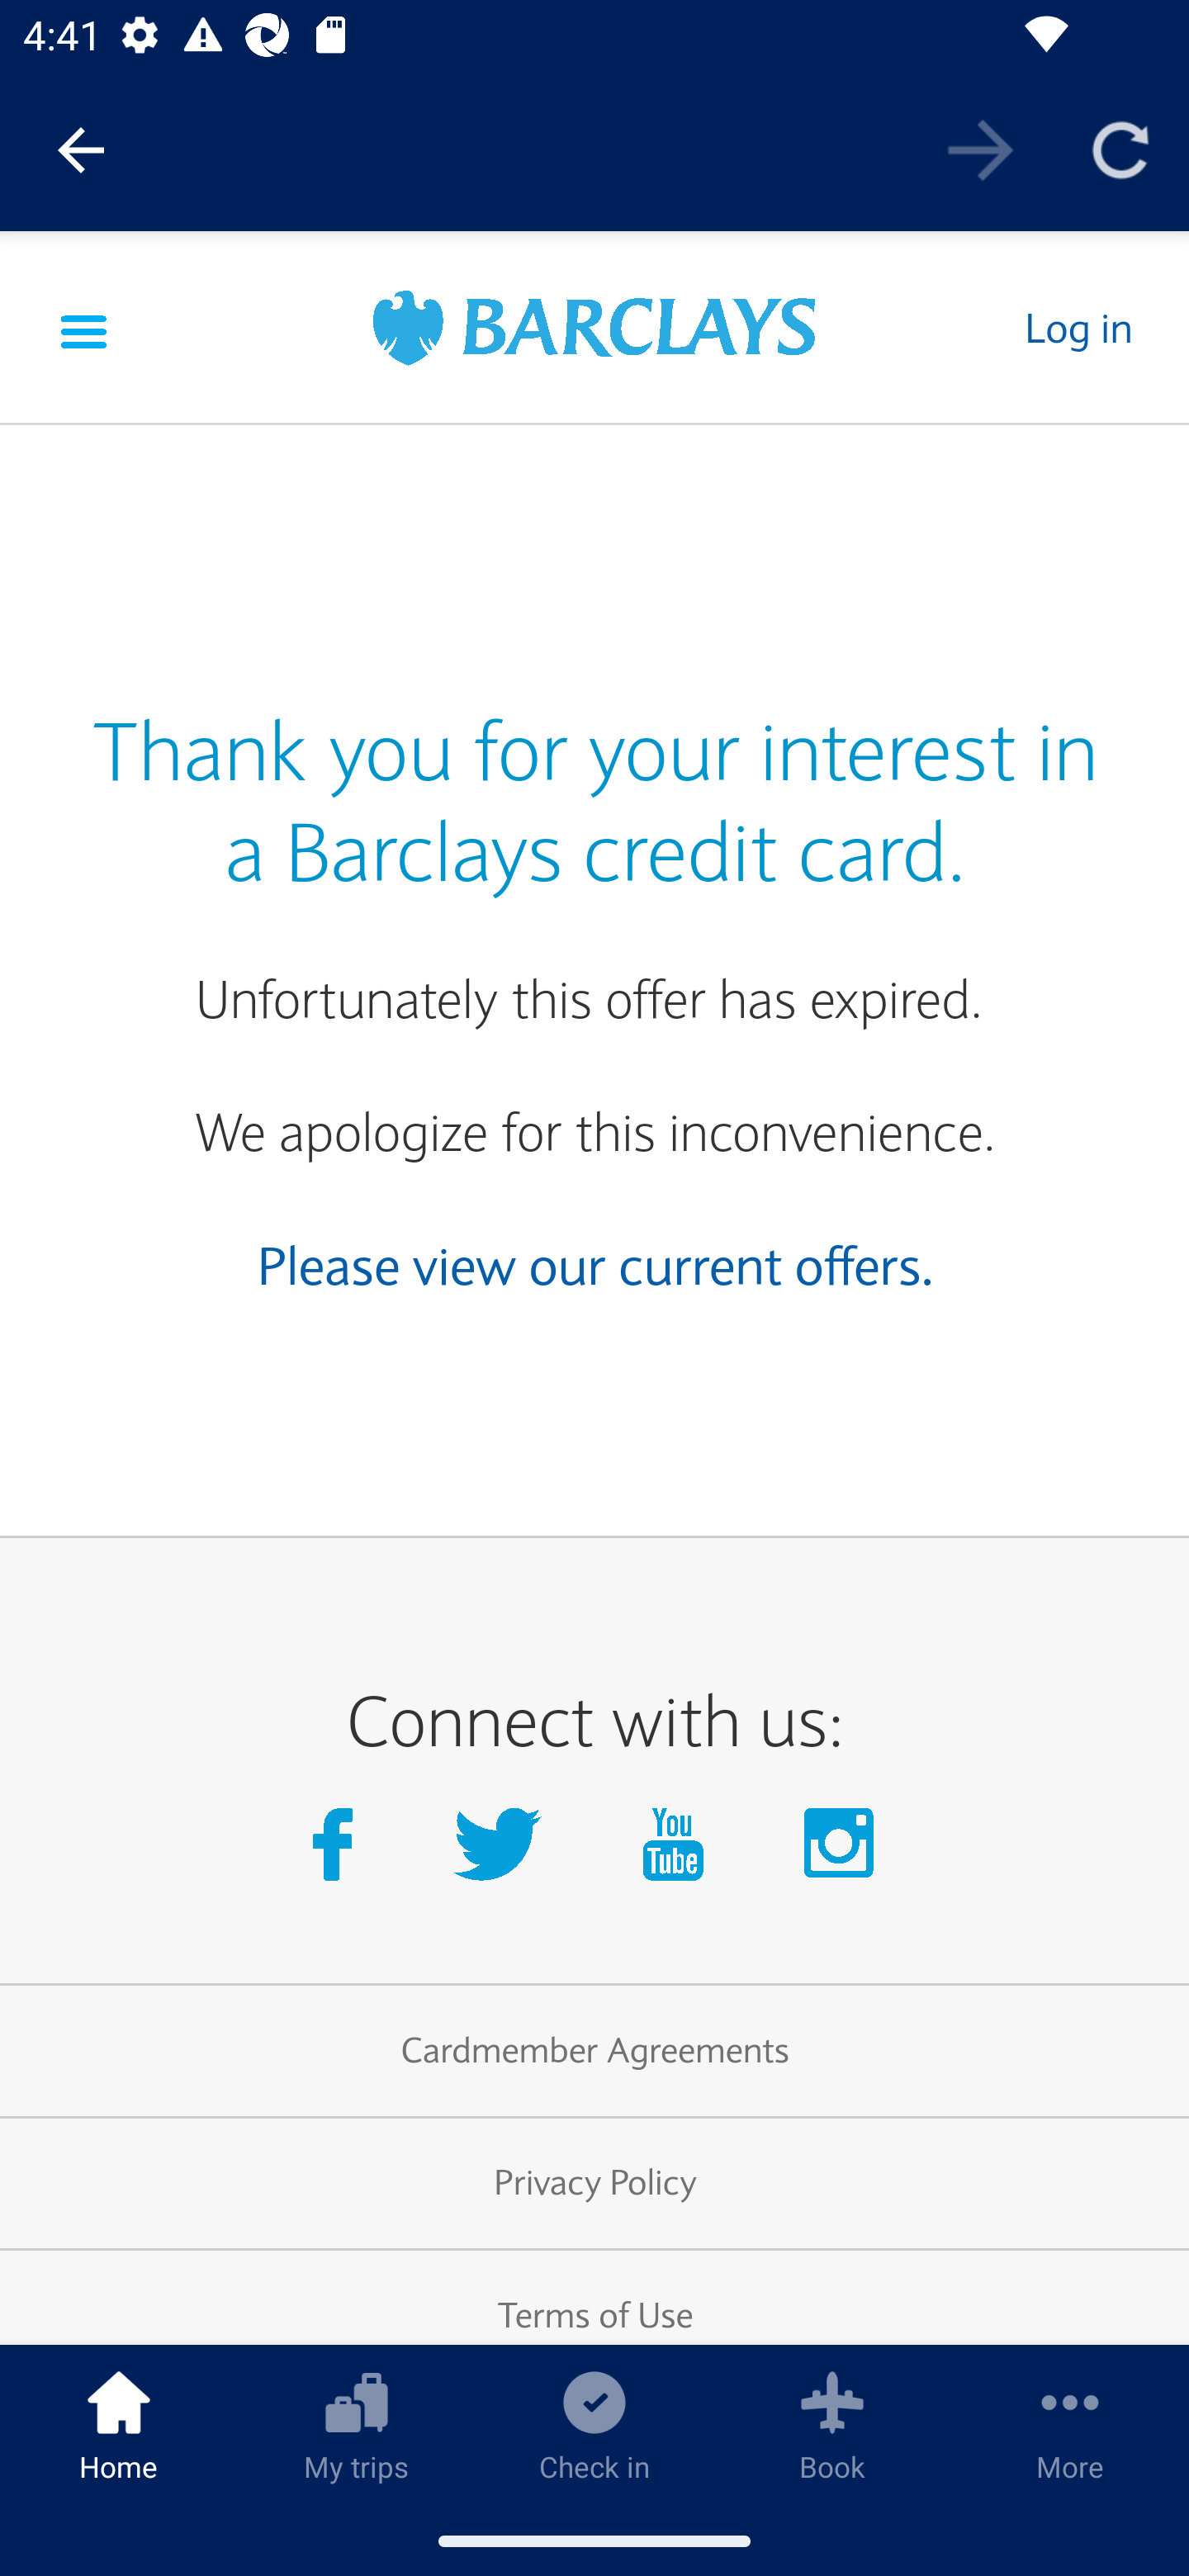  I want to click on Cardmember Agreements, so click(594, 2050).